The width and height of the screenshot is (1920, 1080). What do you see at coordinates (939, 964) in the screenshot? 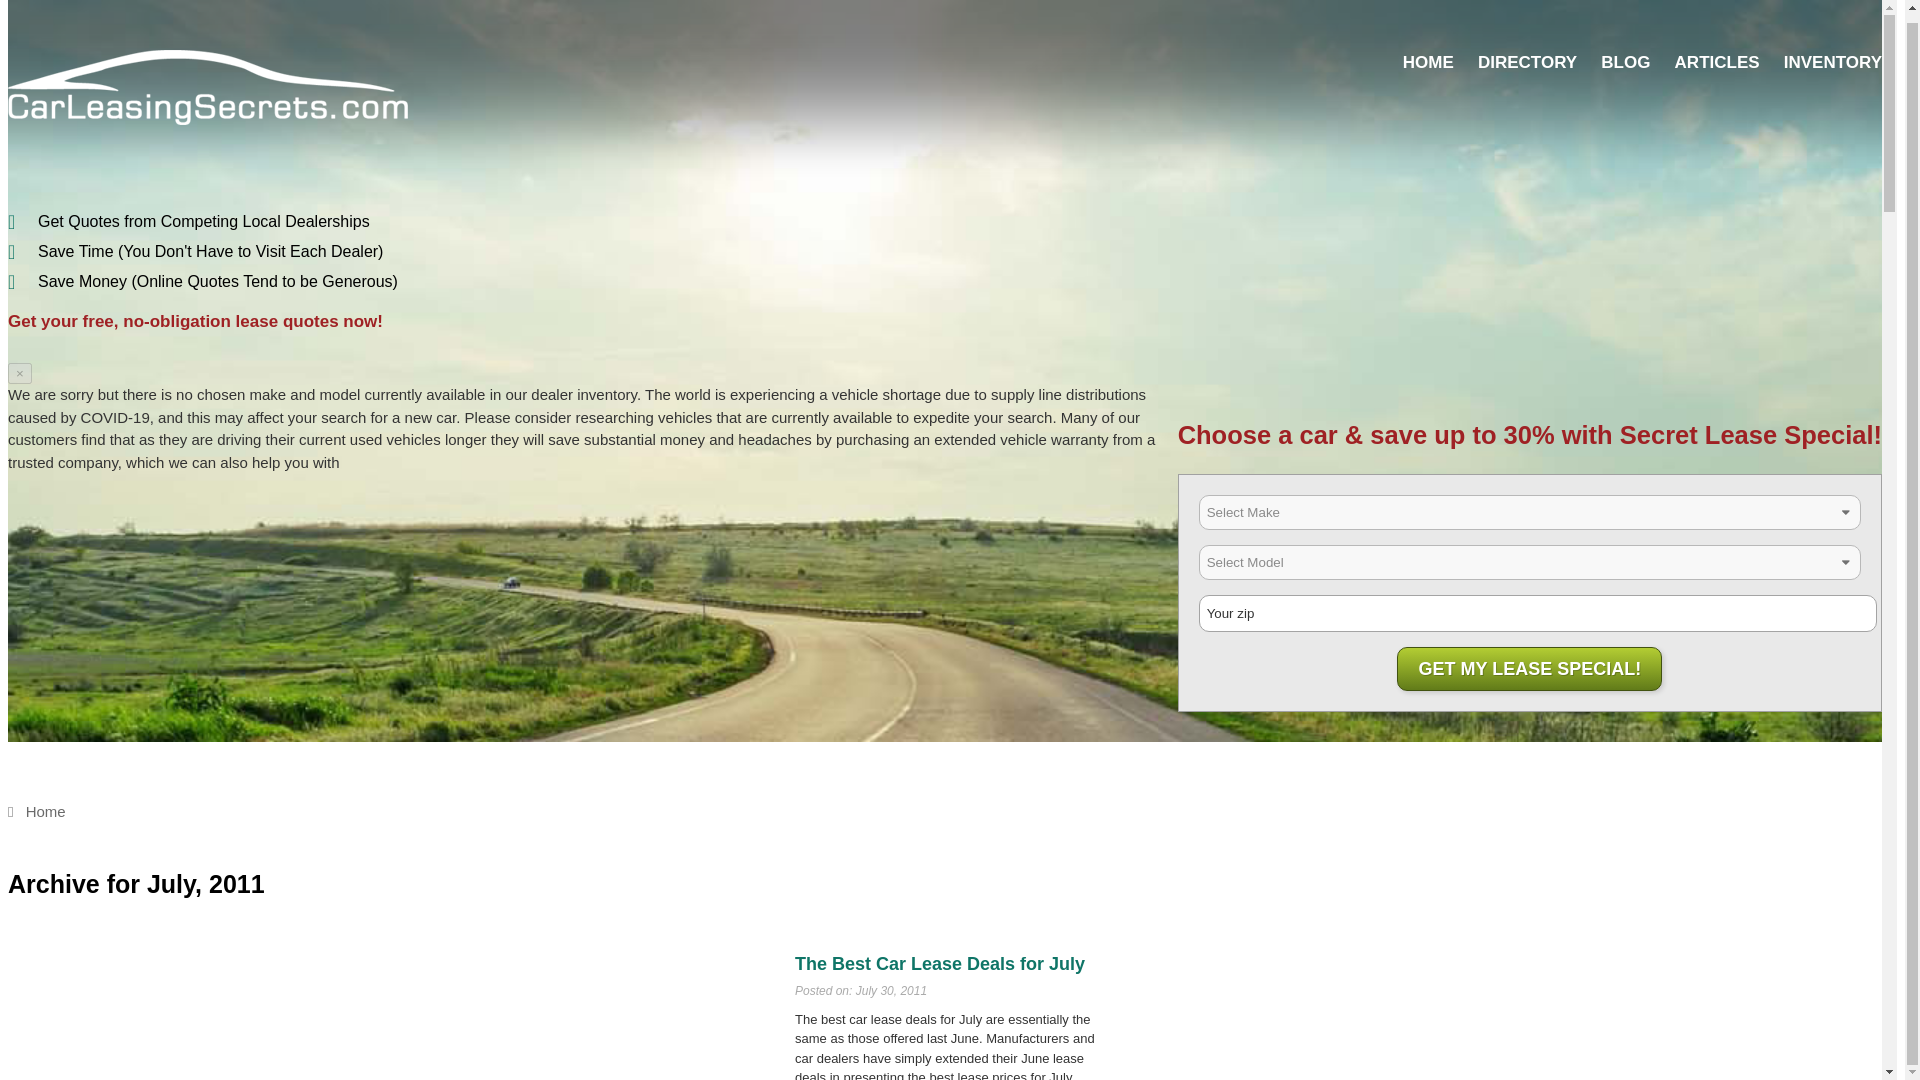
I see `The Best Car Lease Deals for July` at bounding box center [939, 964].